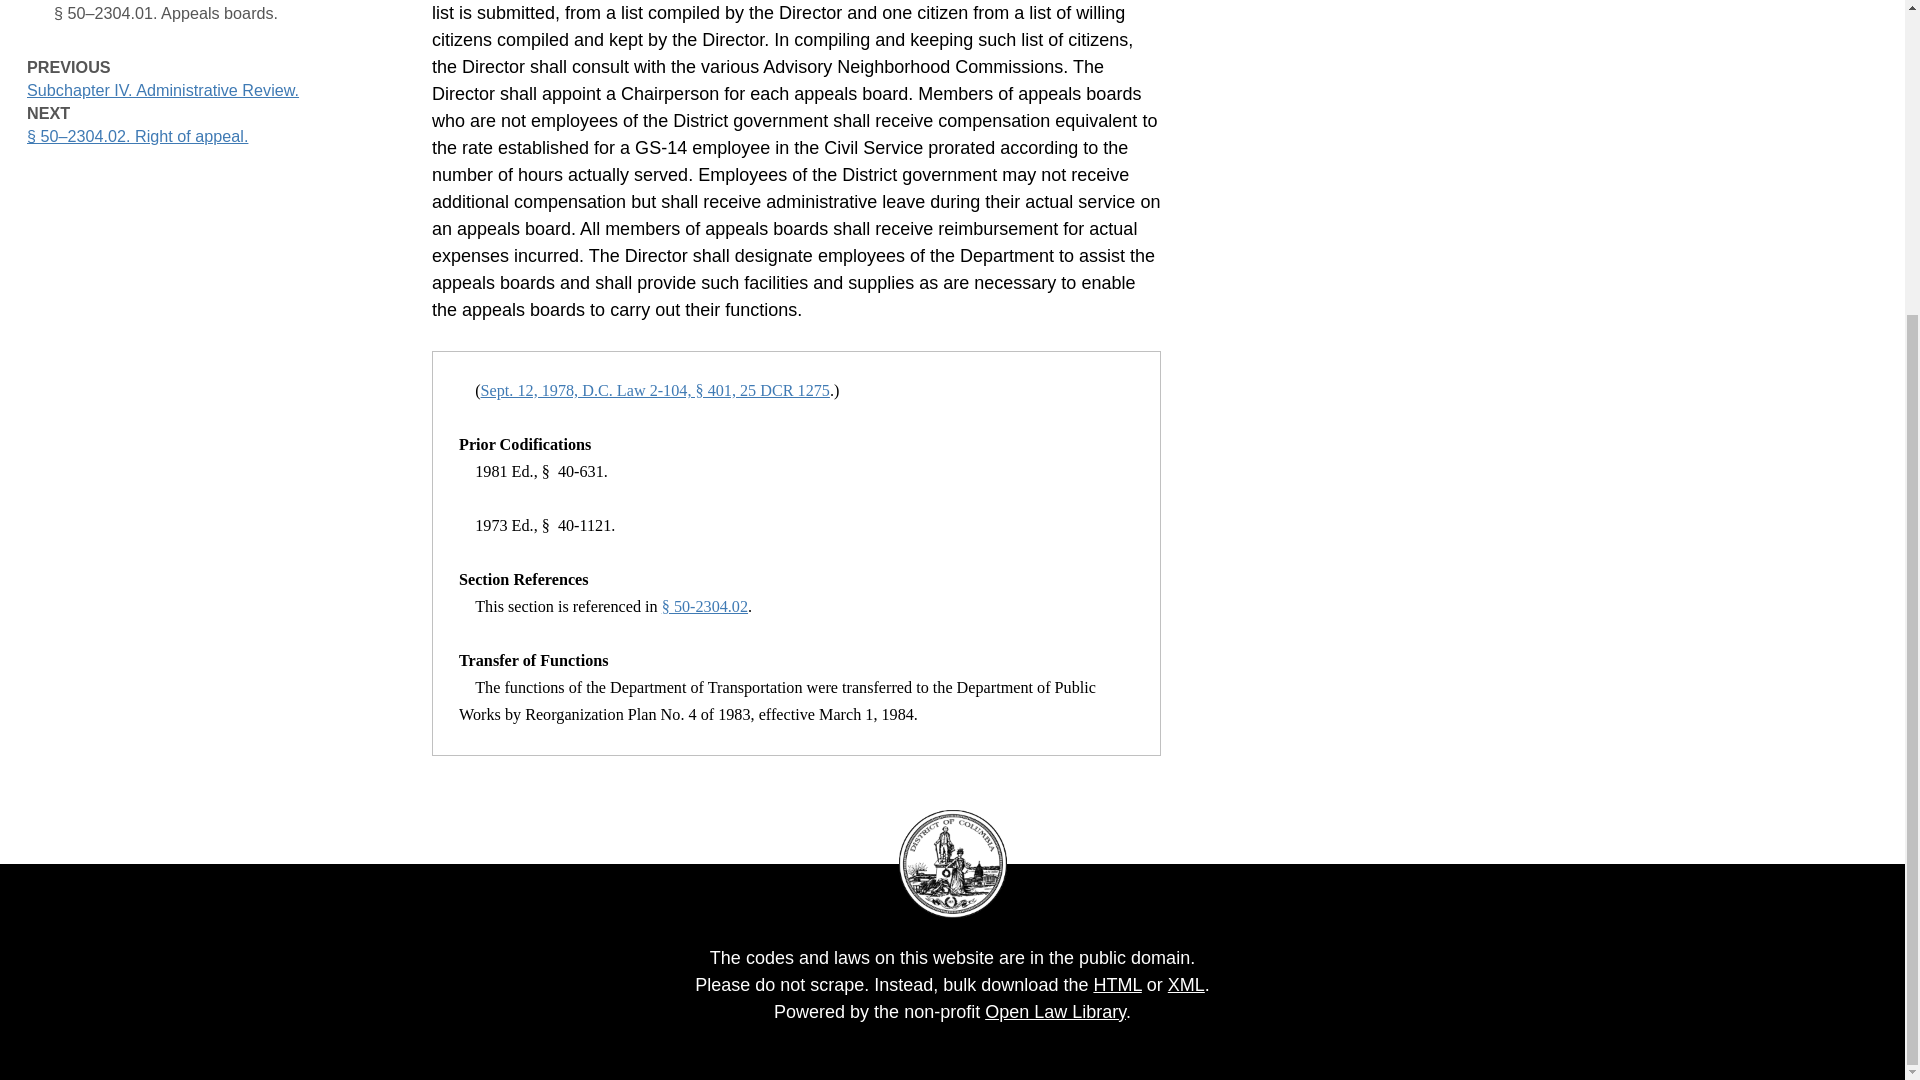 The image size is (1920, 1080). I want to click on Open Law Library, so click(1054, 1012).